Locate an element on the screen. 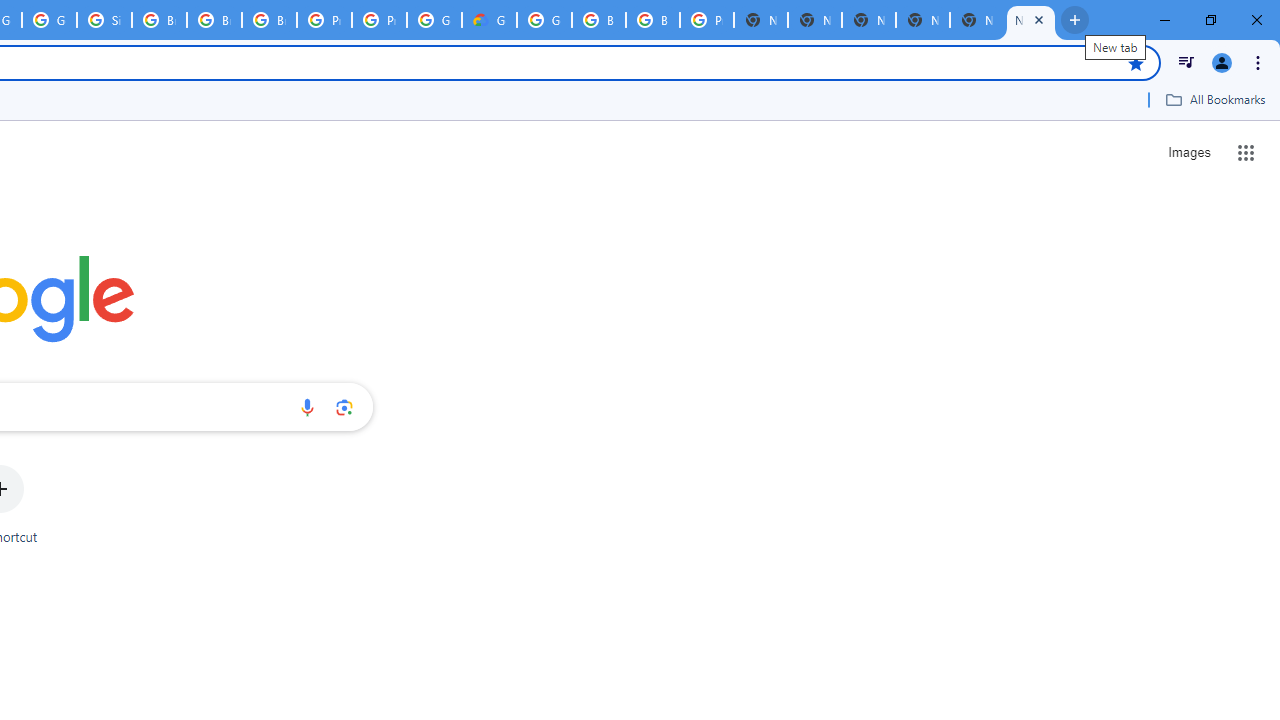 Image resolution: width=1280 pixels, height=720 pixels. New Tab is located at coordinates (1030, 20).